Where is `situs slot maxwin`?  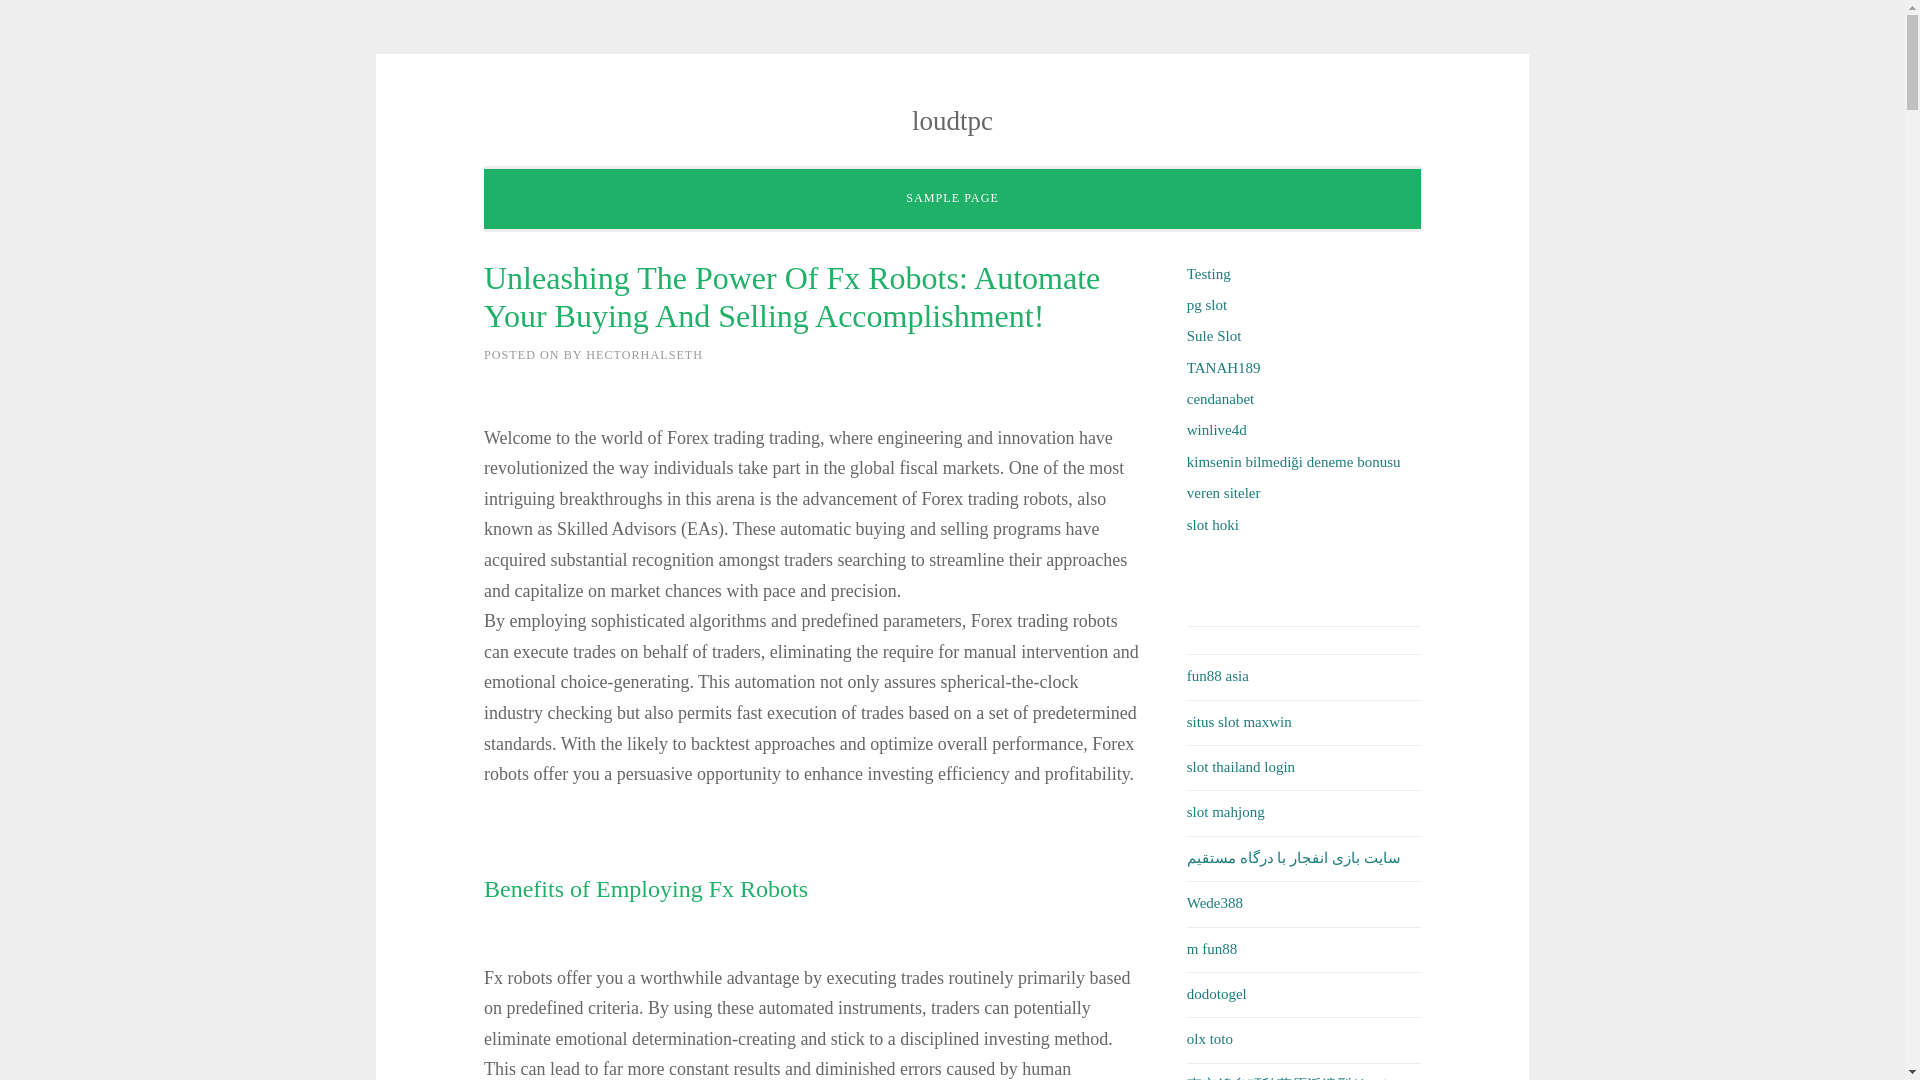 situs slot maxwin is located at coordinates (1239, 722).